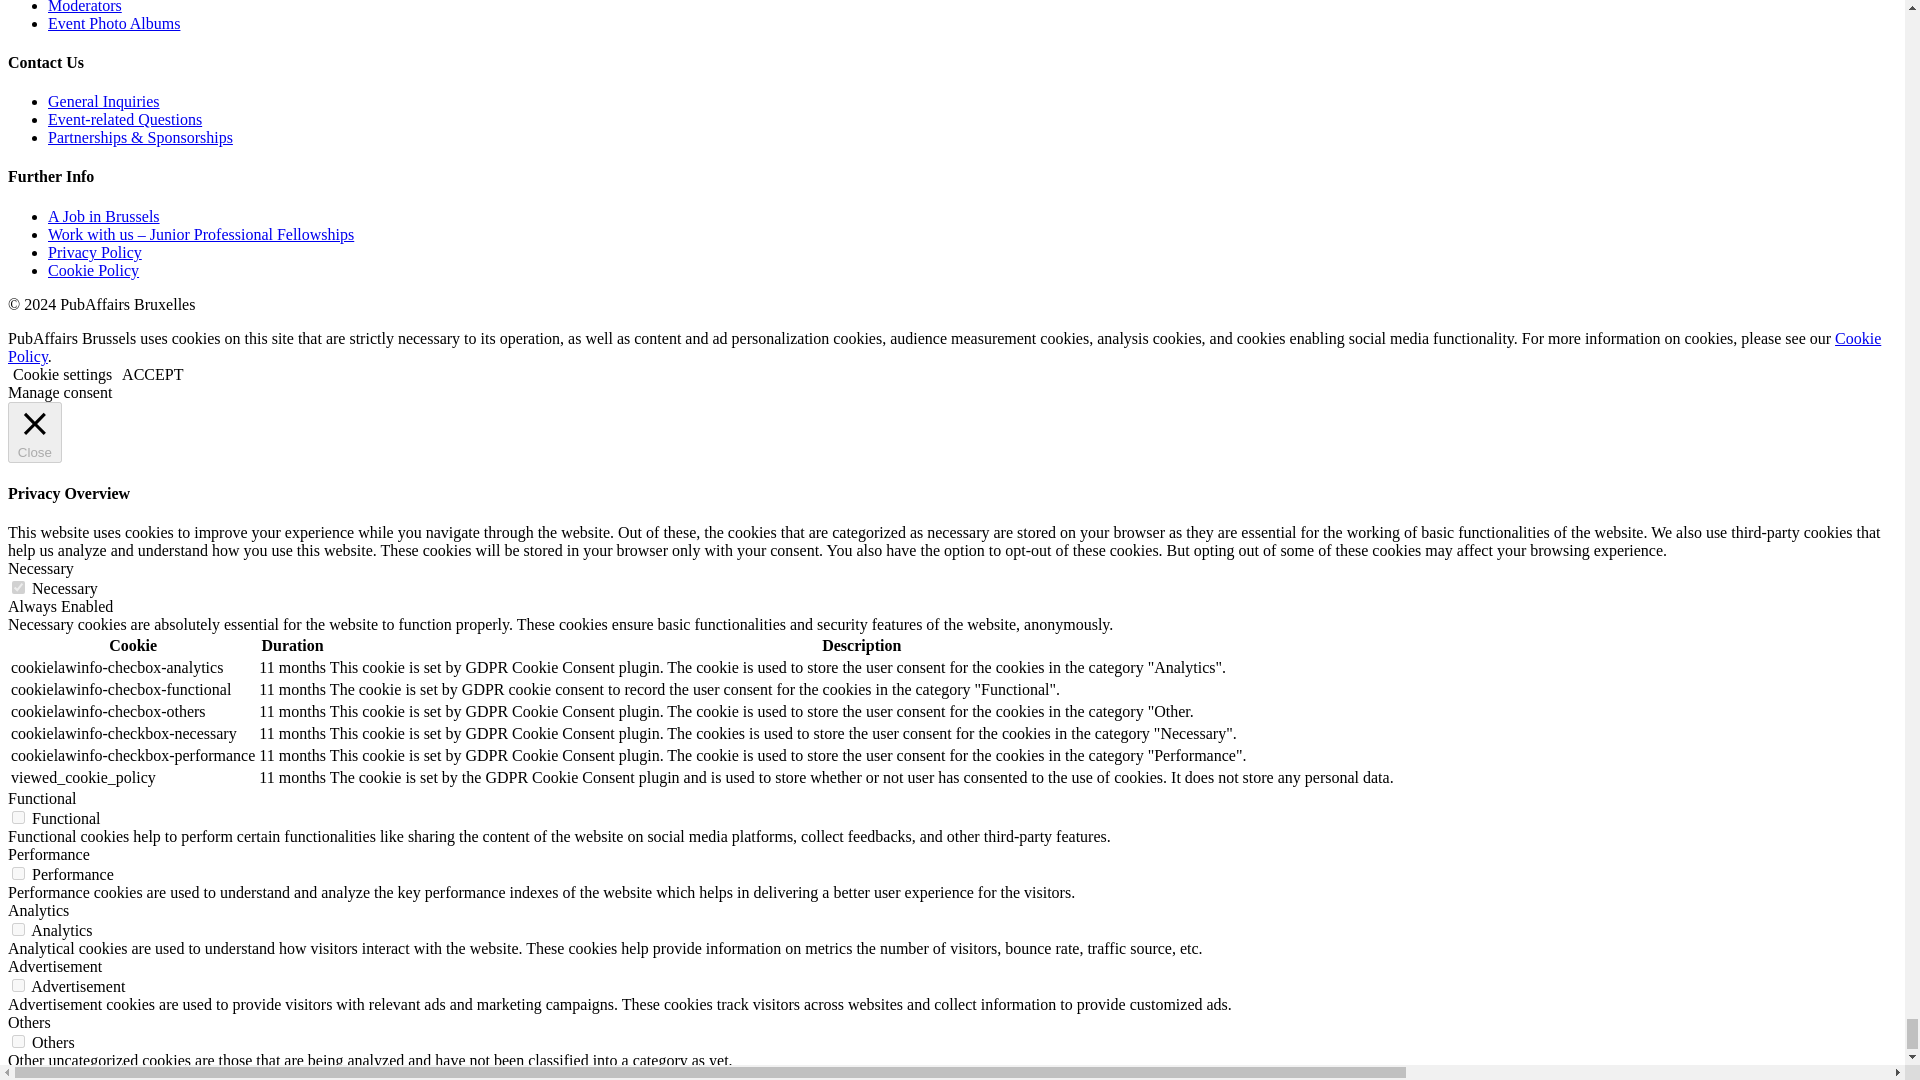 This screenshot has width=1920, height=1080. Describe the element at coordinates (18, 818) in the screenshot. I see `on` at that location.